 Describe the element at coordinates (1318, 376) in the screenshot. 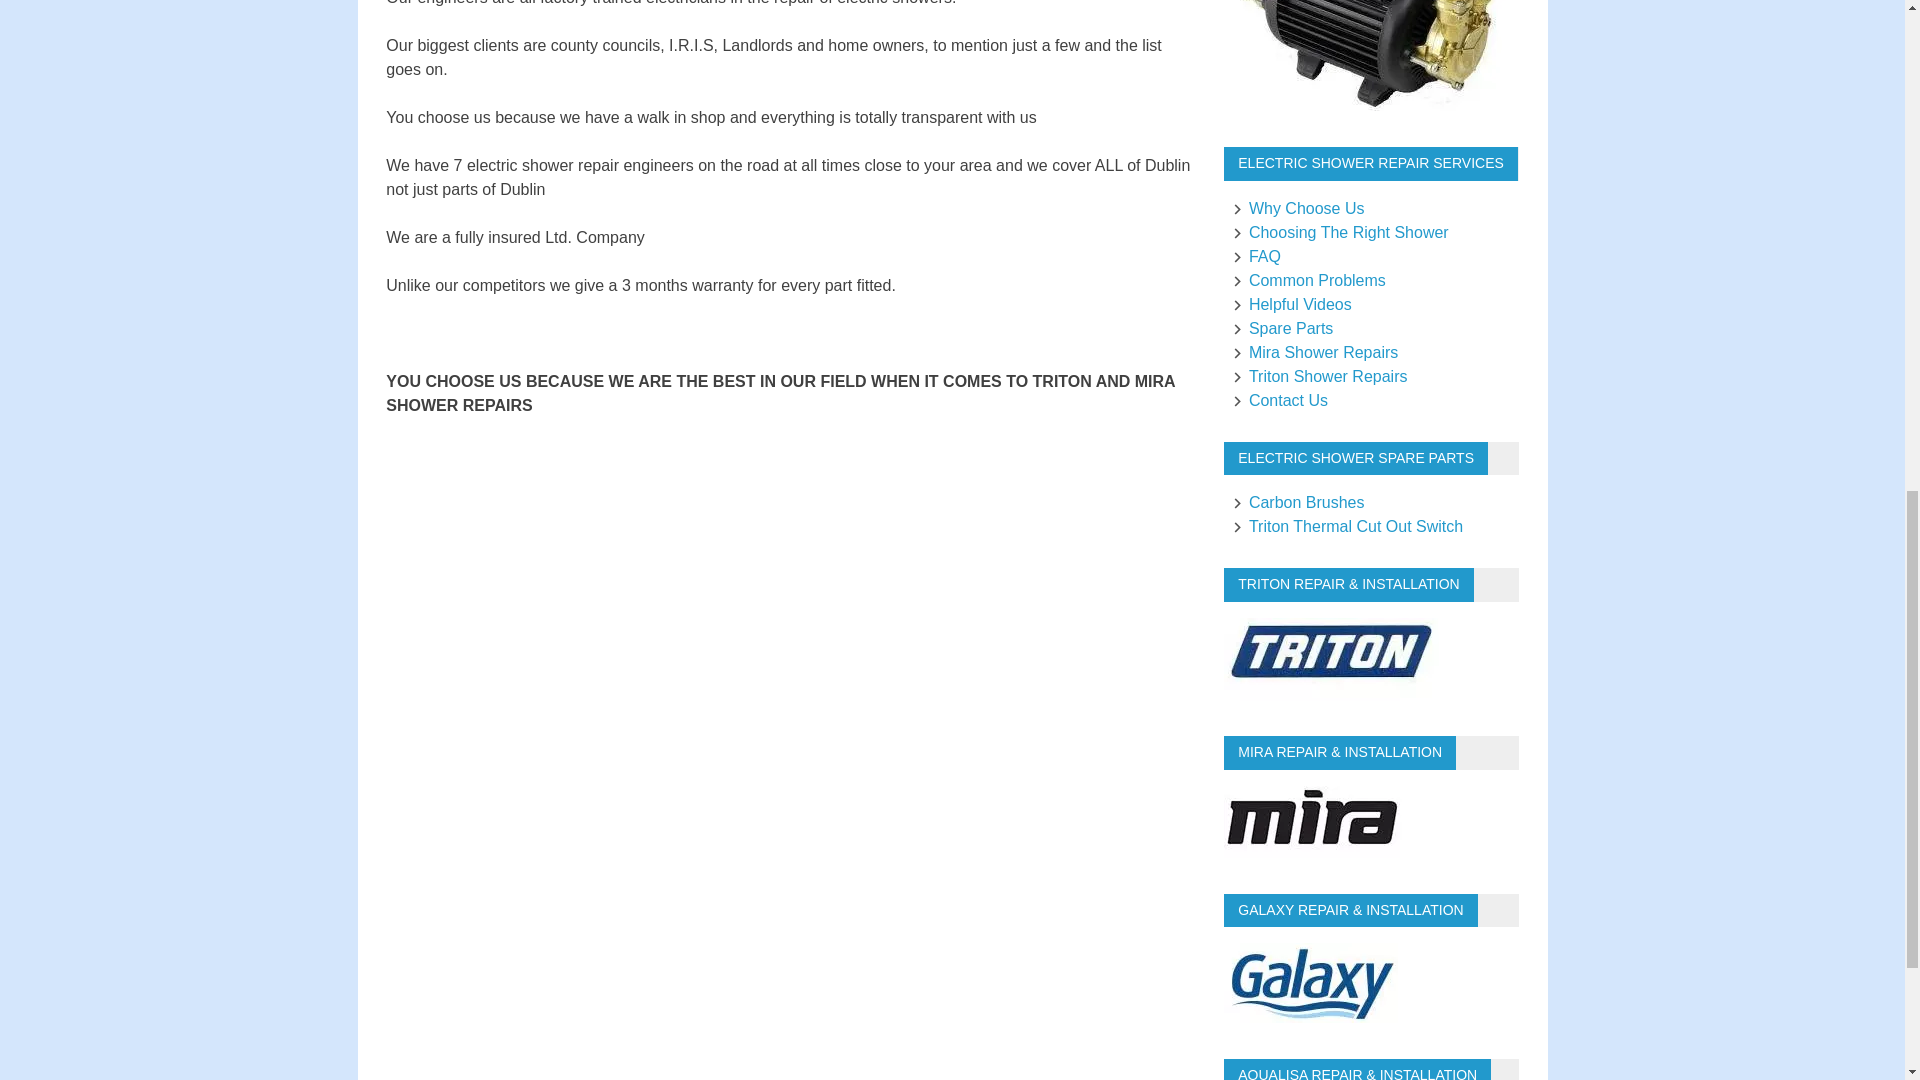

I see `Triton Shower Repairs` at that location.